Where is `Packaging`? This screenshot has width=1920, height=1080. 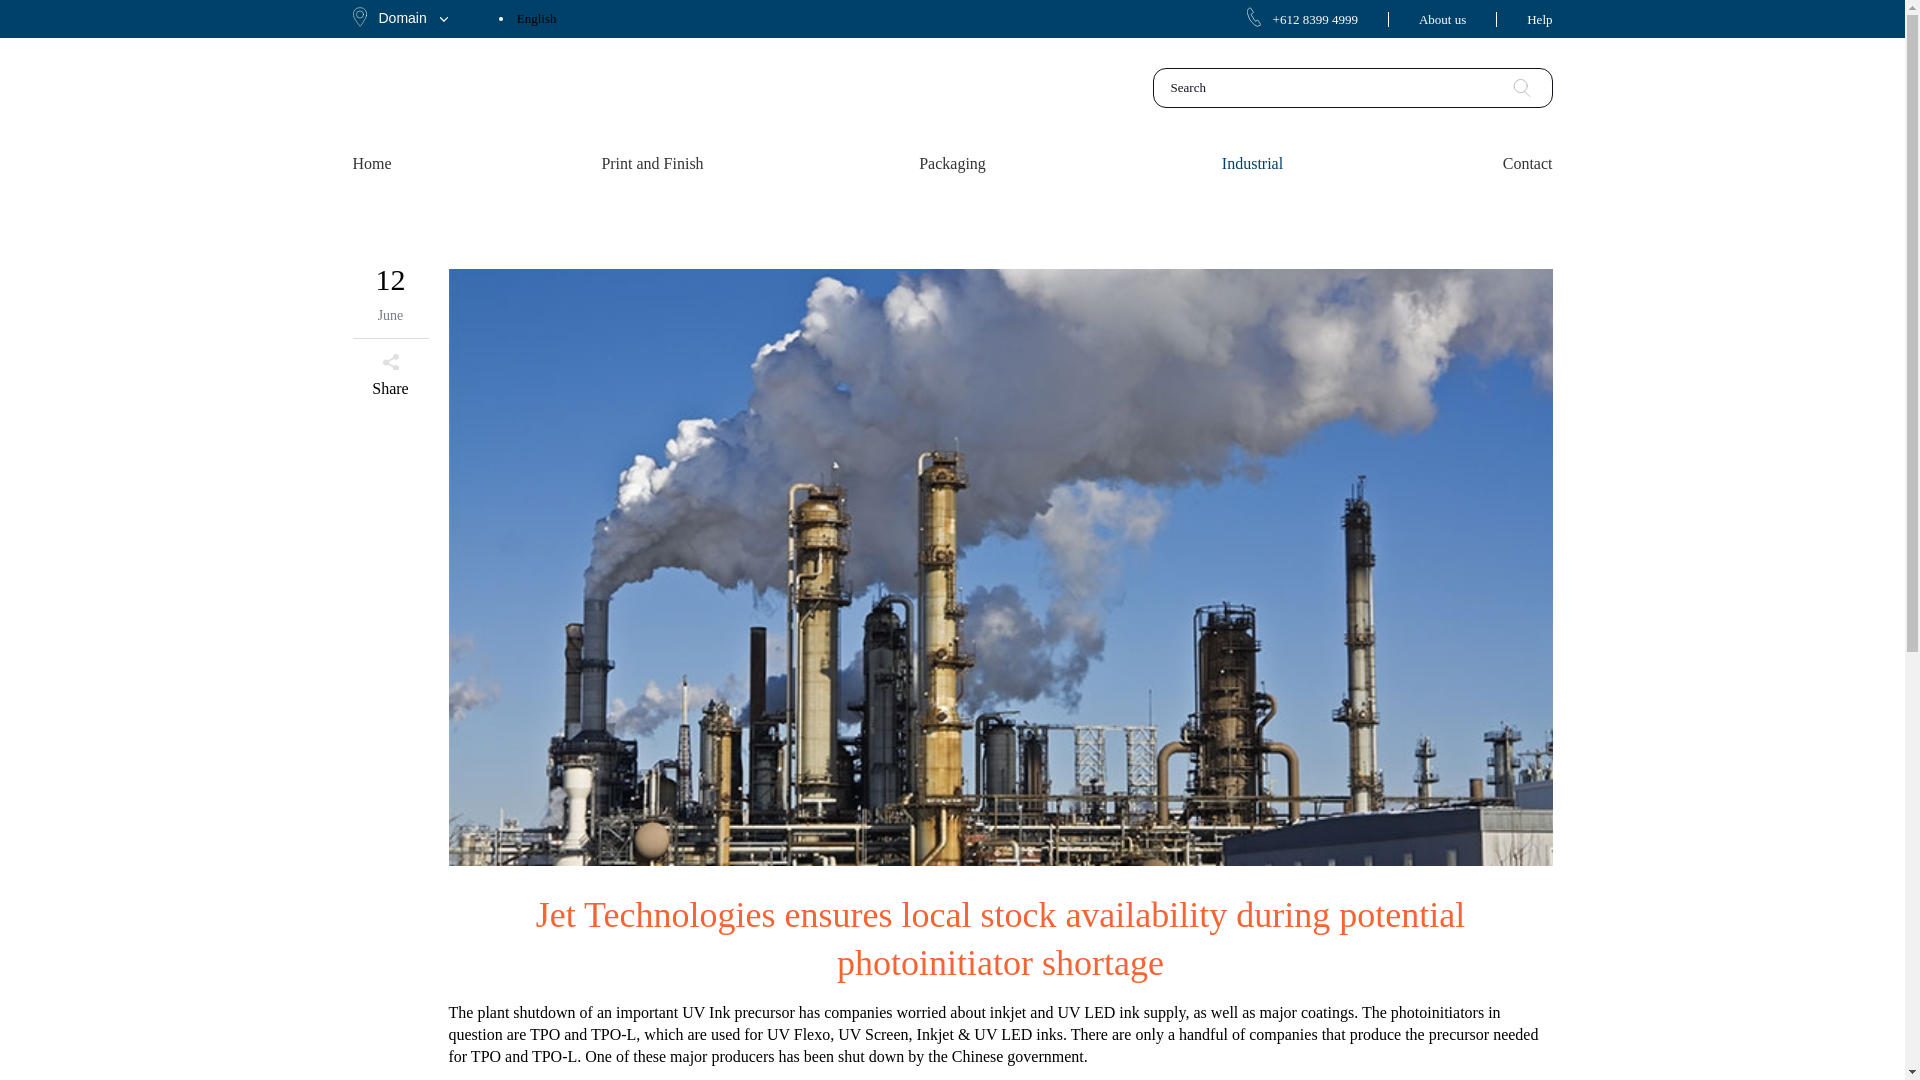
Packaging is located at coordinates (952, 164).